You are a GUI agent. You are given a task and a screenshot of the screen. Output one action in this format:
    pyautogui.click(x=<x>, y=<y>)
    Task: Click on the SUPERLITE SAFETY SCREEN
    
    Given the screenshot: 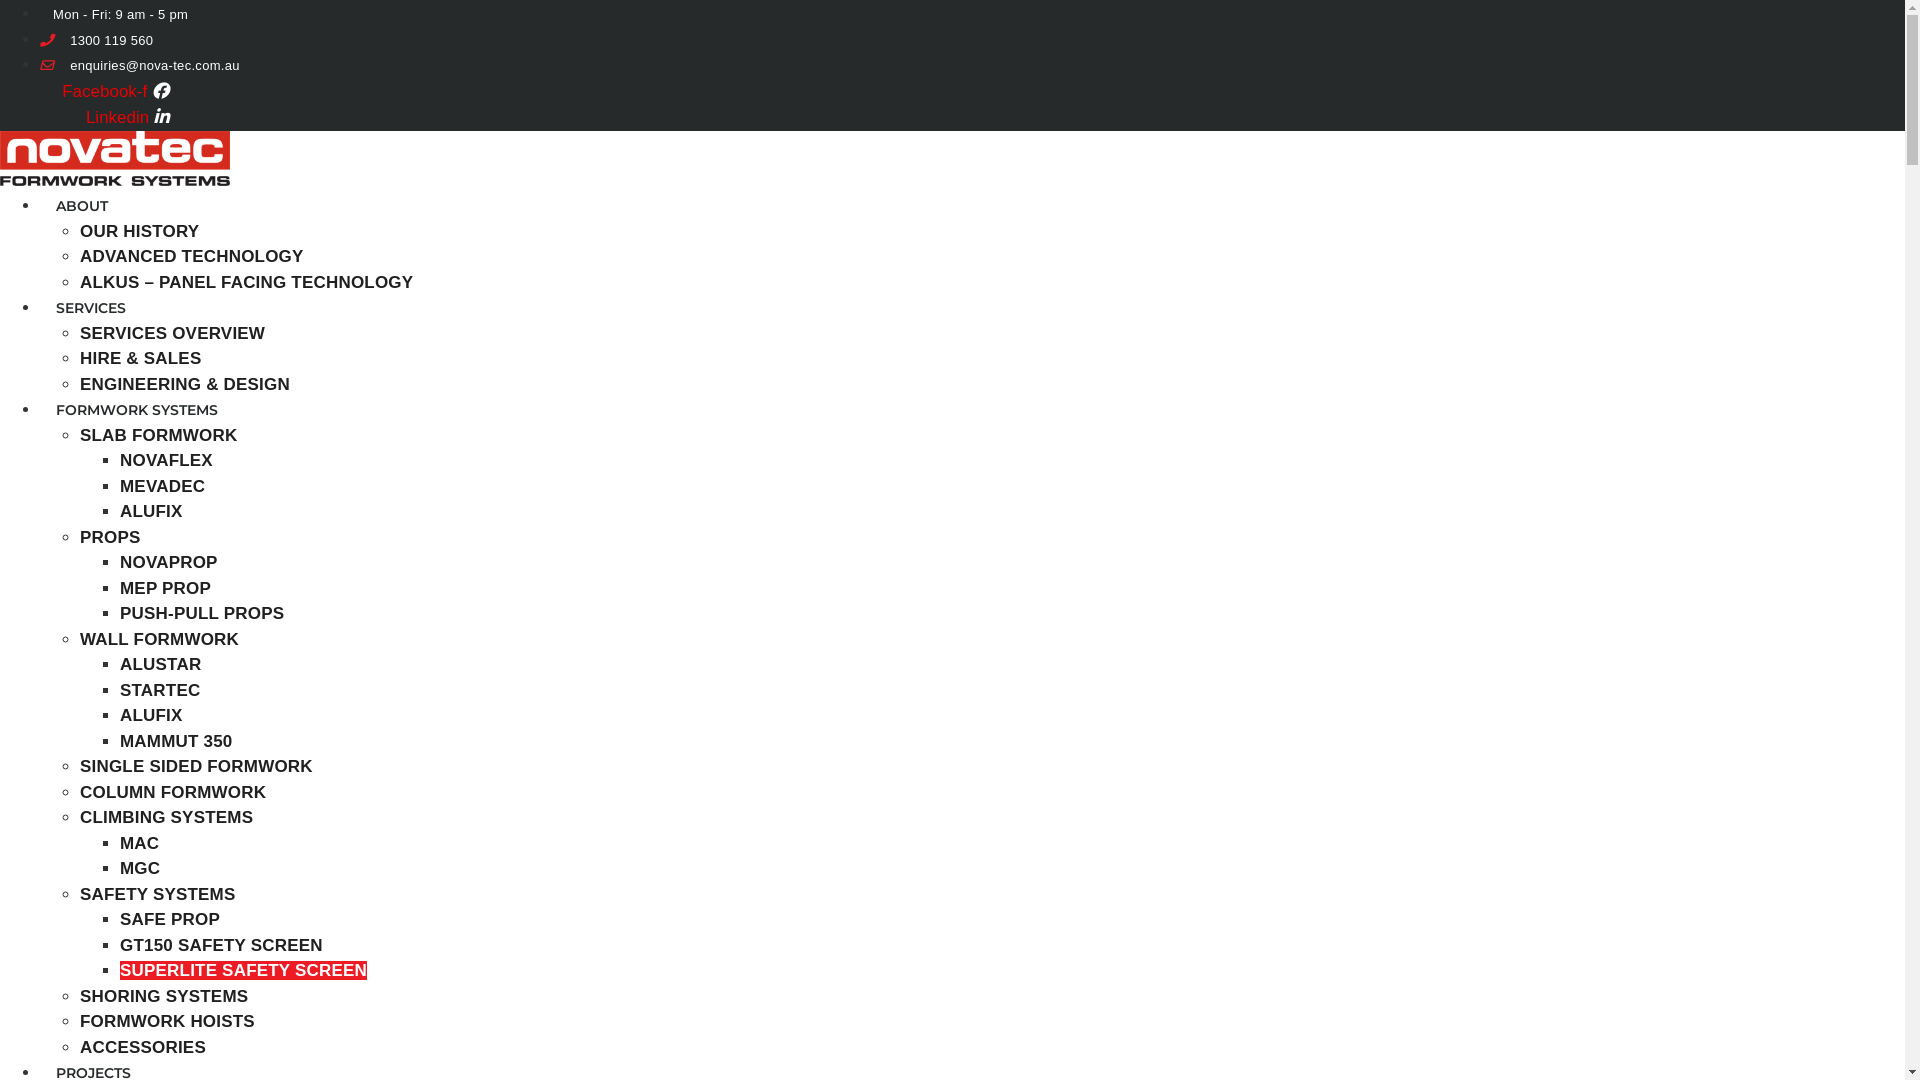 What is the action you would take?
    pyautogui.click(x=244, y=970)
    